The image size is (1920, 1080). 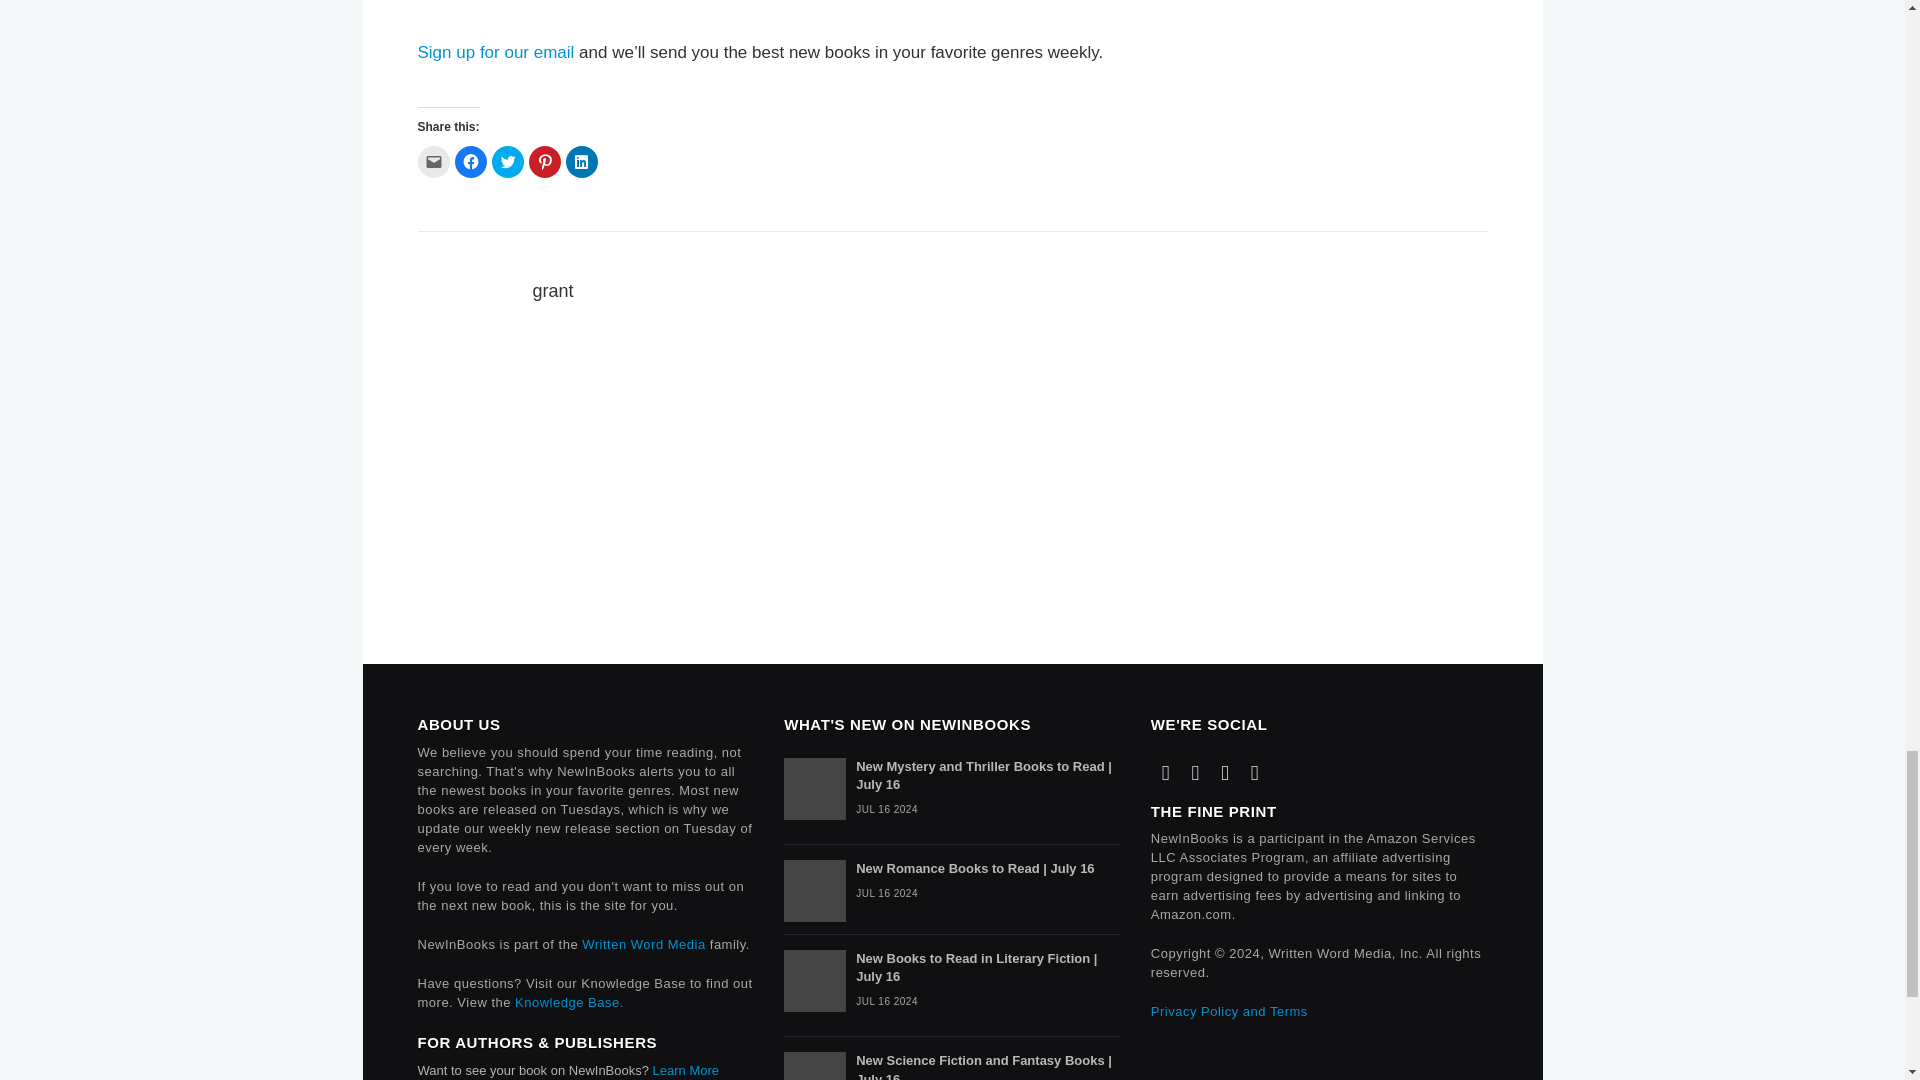 I want to click on Click to share on LinkedIn, so click(x=582, y=162).